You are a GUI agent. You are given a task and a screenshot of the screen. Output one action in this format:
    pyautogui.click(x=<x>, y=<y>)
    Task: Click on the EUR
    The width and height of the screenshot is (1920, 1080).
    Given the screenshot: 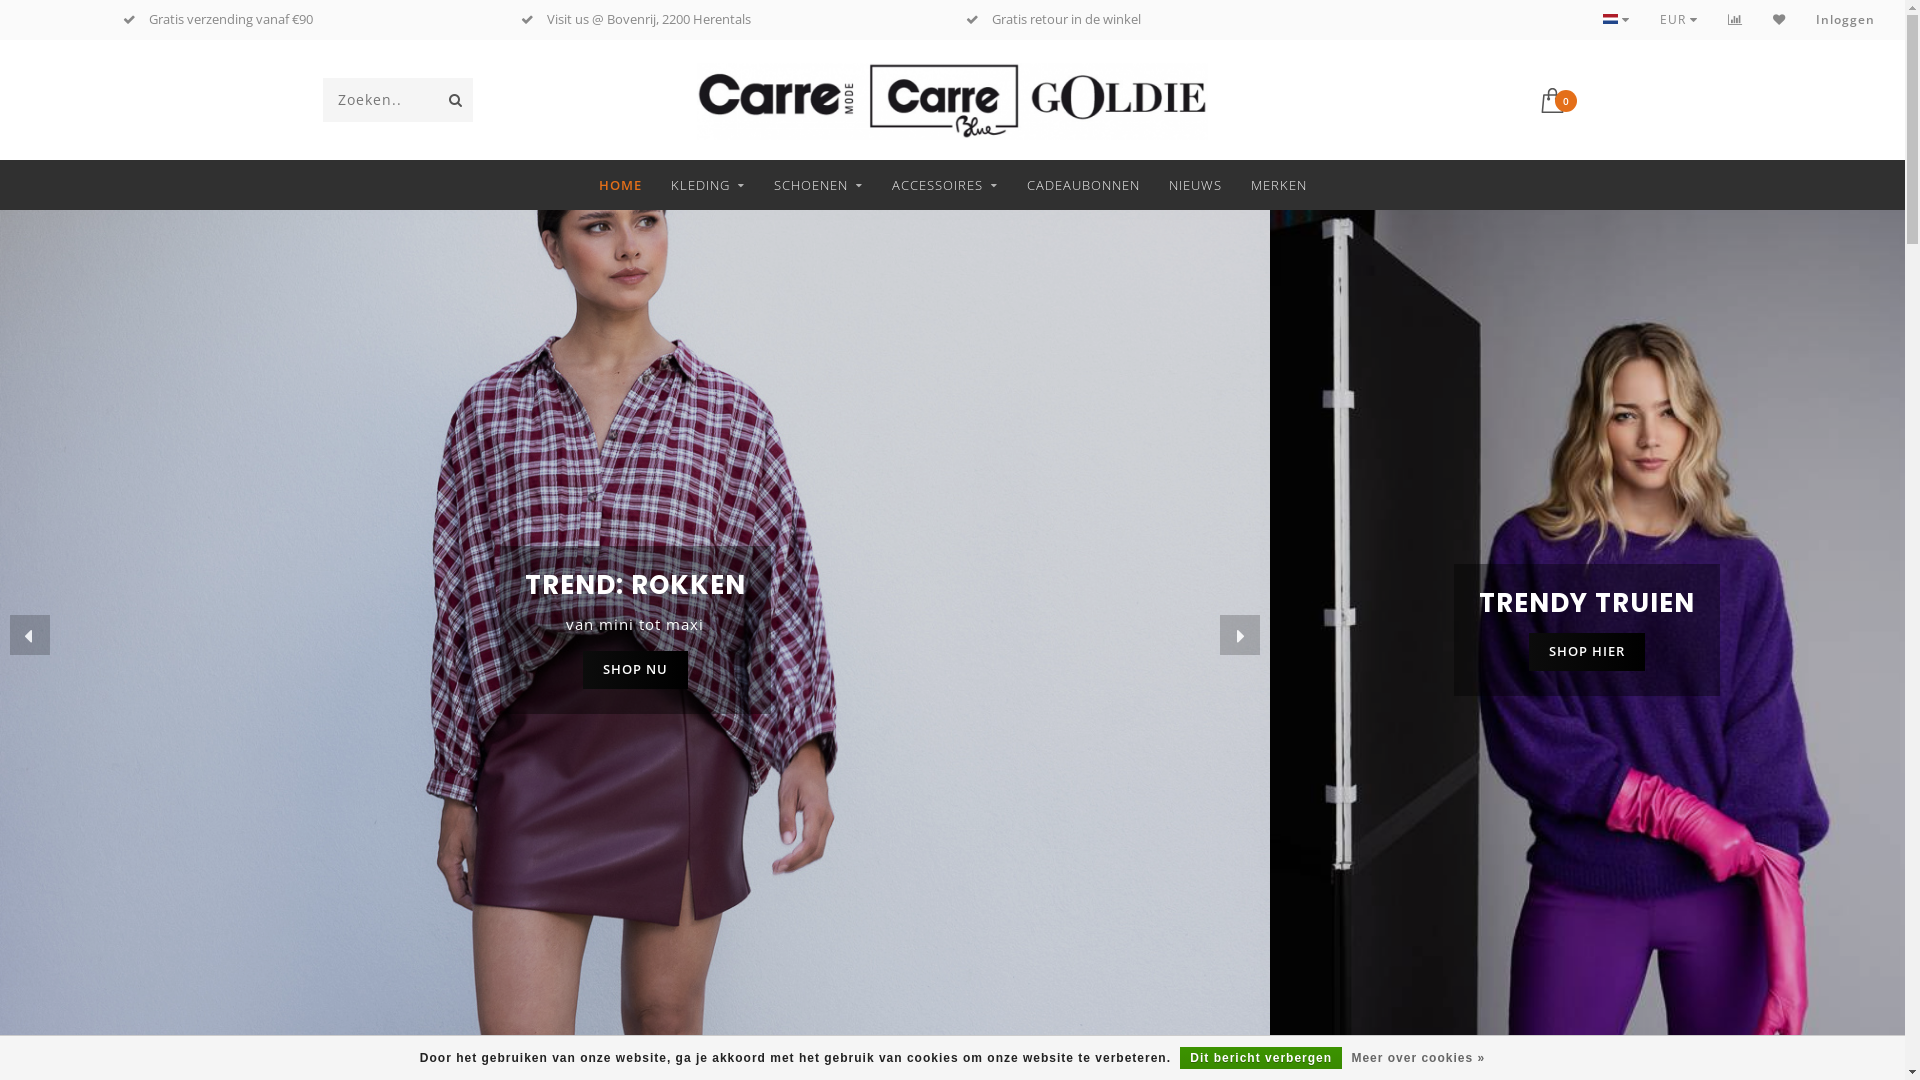 What is the action you would take?
    pyautogui.click(x=1679, y=20)
    